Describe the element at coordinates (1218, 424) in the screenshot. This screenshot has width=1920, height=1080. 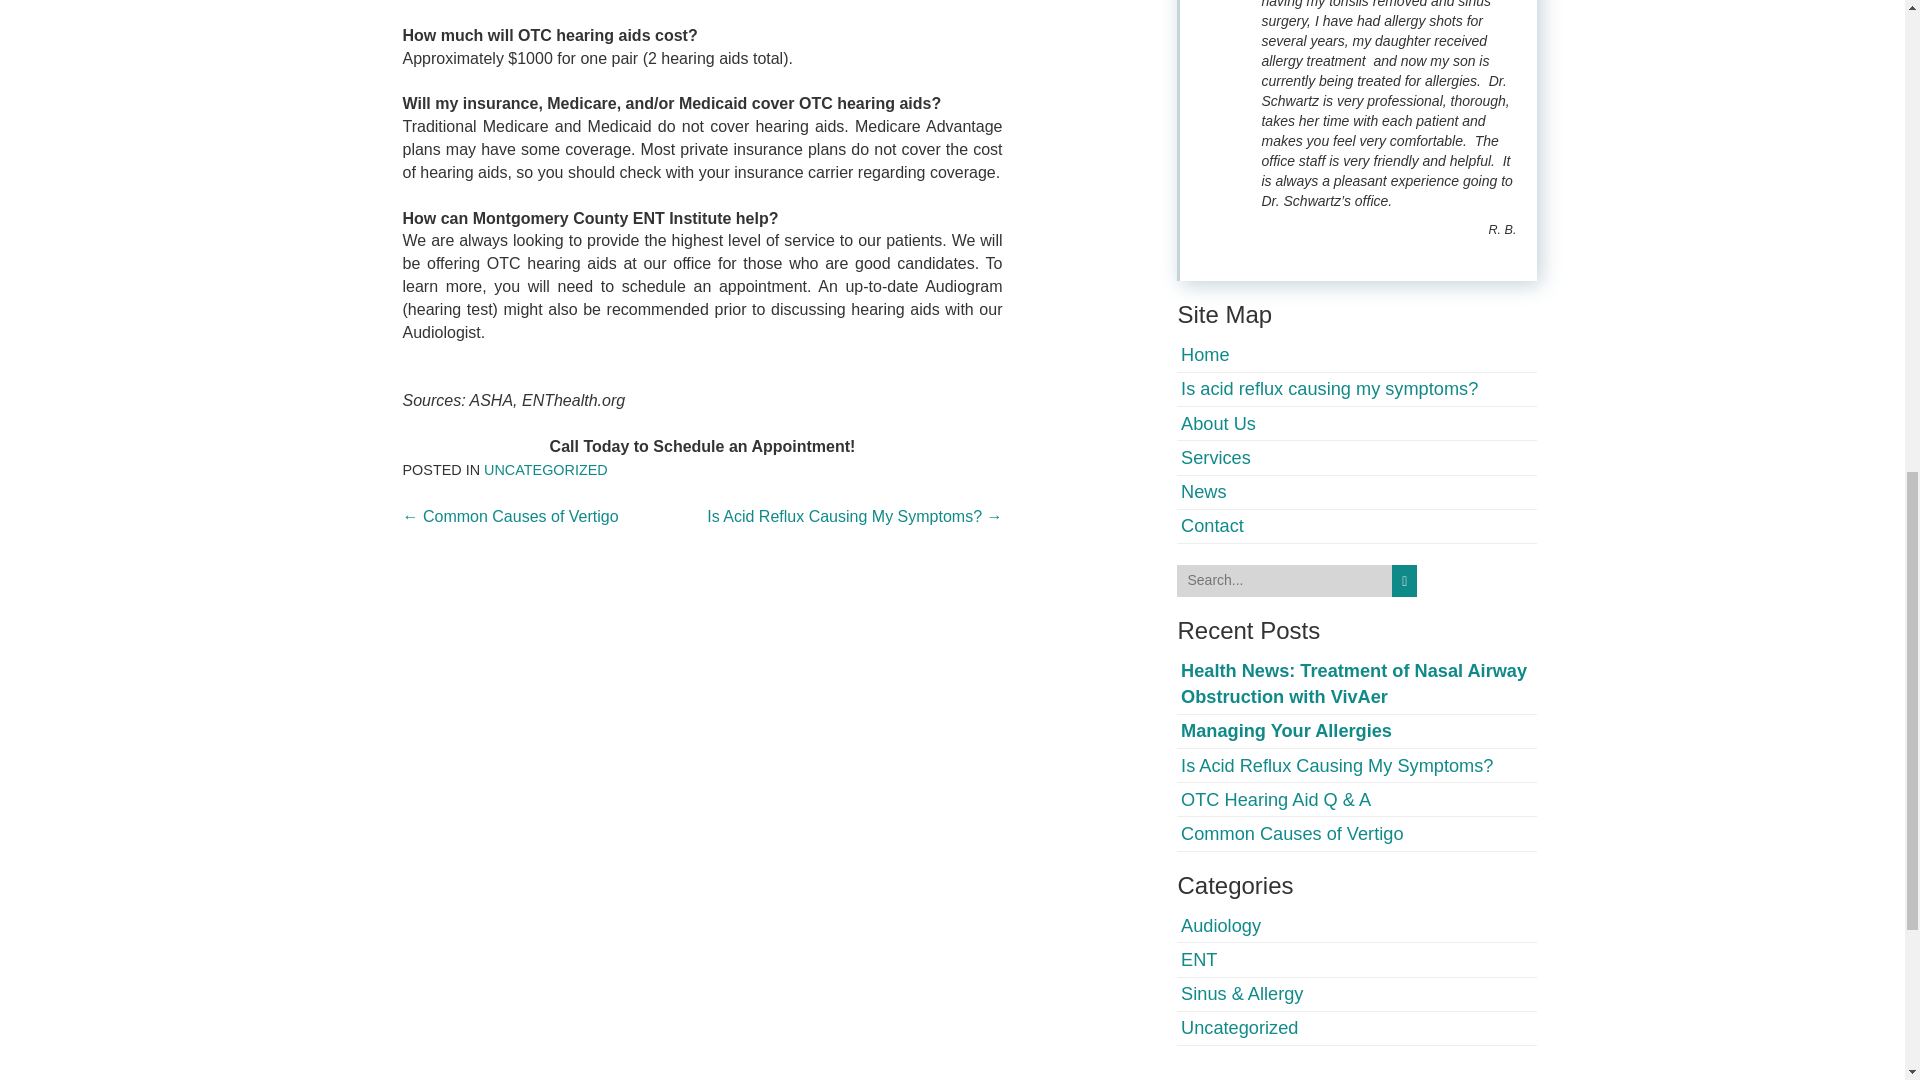
I see `About Us` at that location.